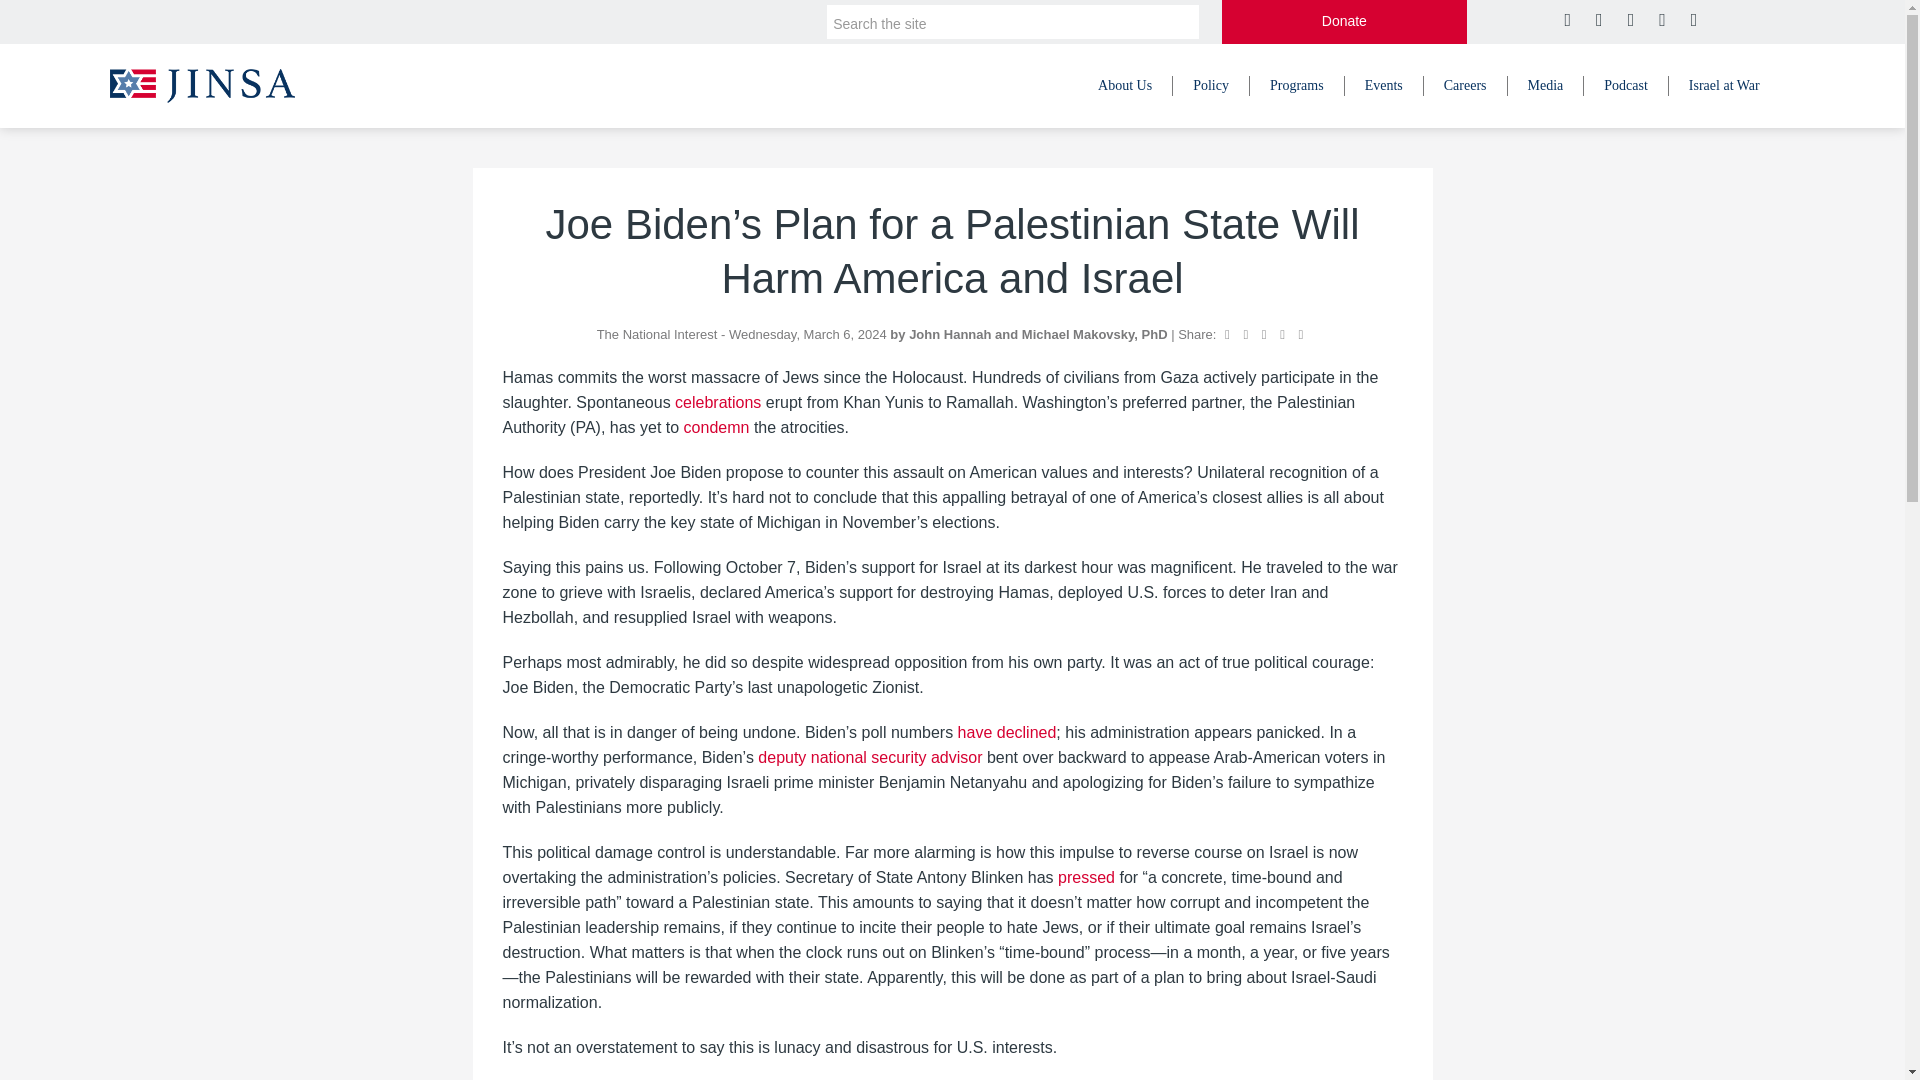 The image size is (1920, 1080). What do you see at coordinates (1546, 86) in the screenshot?
I see `Media` at bounding box center [1546, 86].